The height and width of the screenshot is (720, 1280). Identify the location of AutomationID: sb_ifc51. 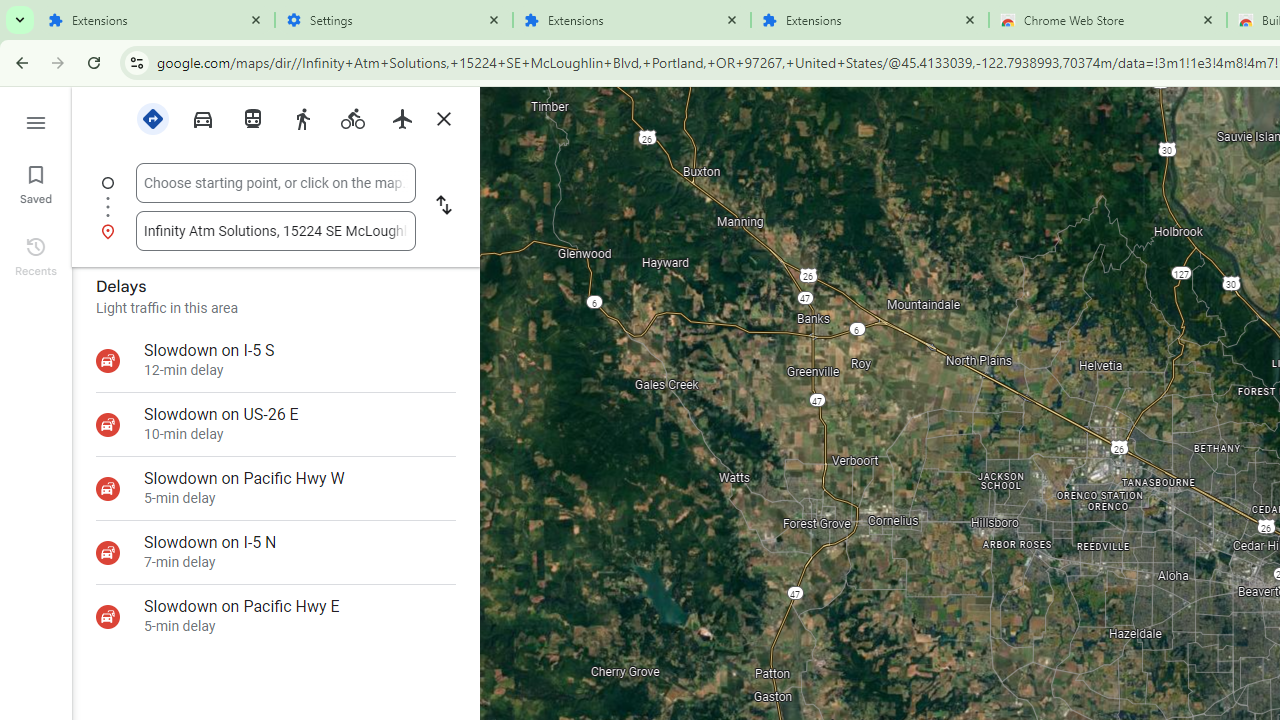
(276, 230).